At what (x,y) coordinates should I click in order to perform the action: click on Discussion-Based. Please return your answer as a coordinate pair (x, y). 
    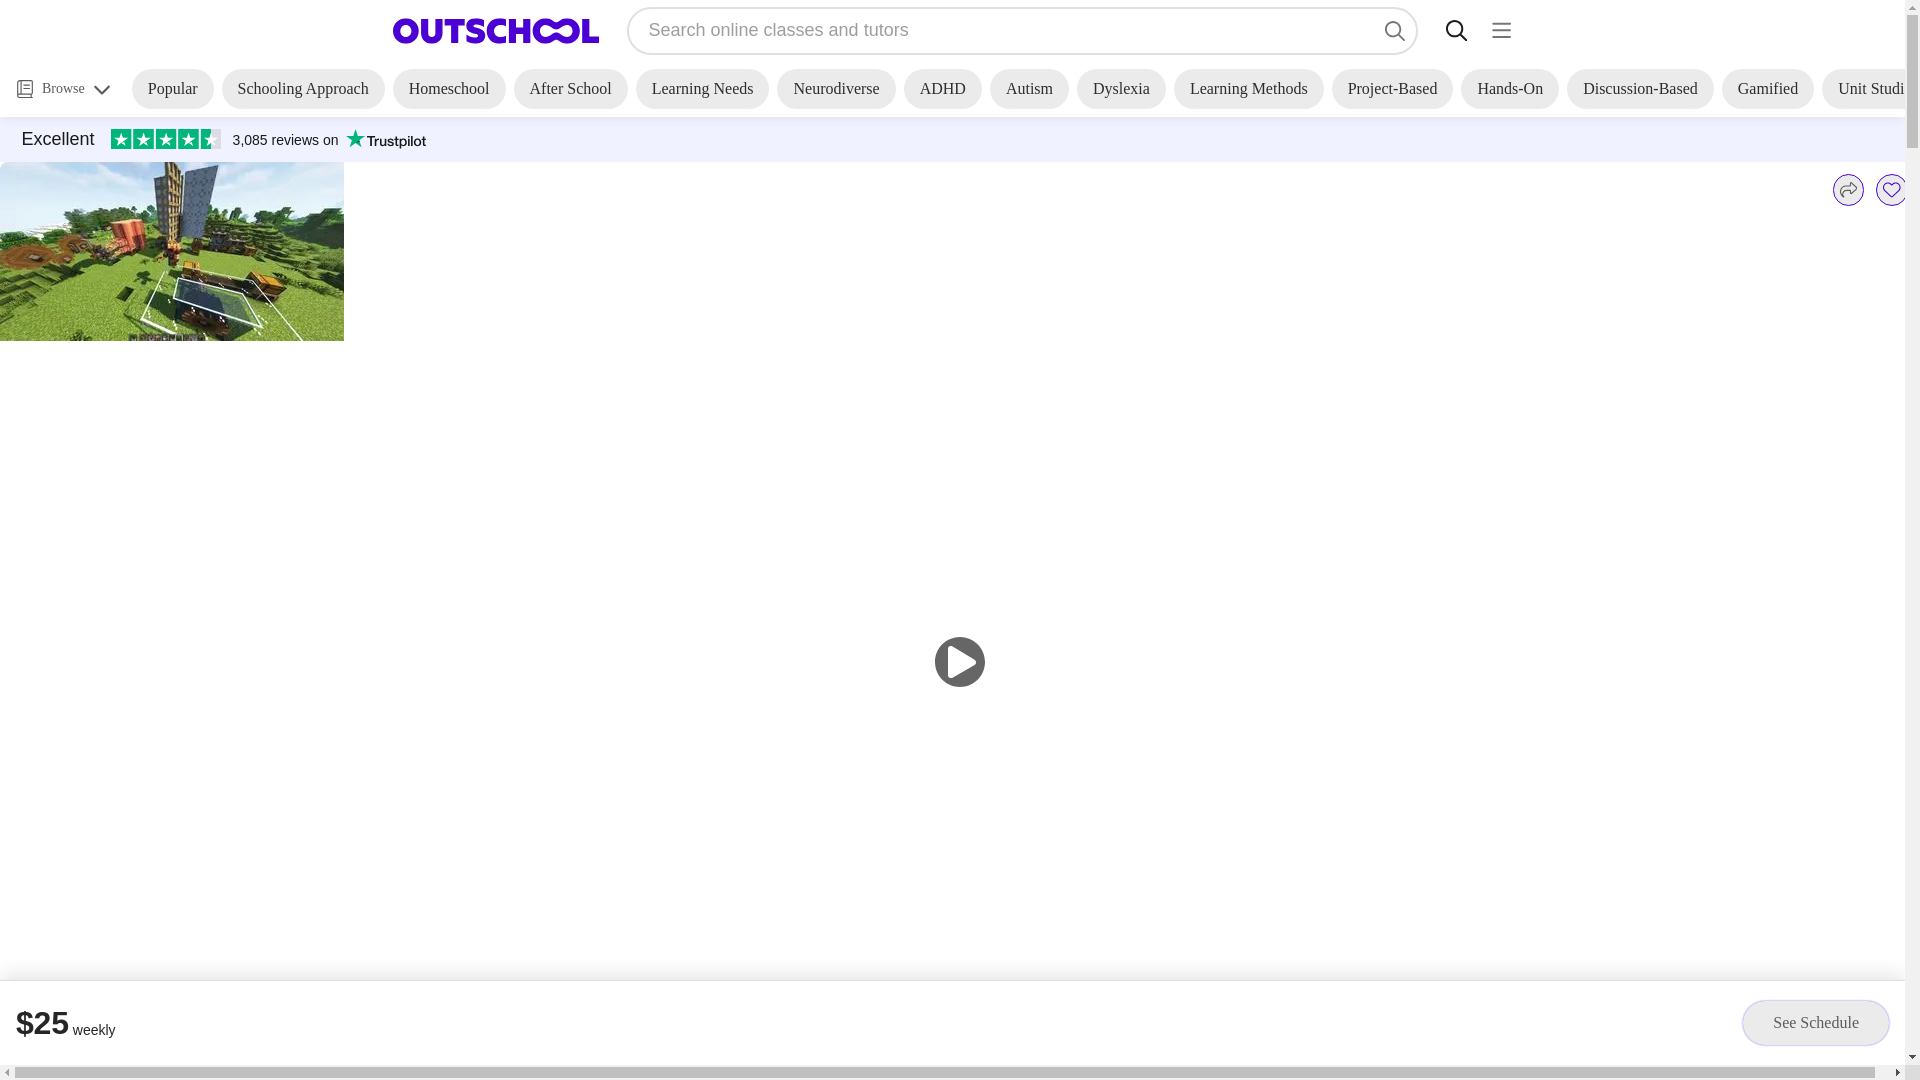
    Looking at the image, I should click on (1640, 89).